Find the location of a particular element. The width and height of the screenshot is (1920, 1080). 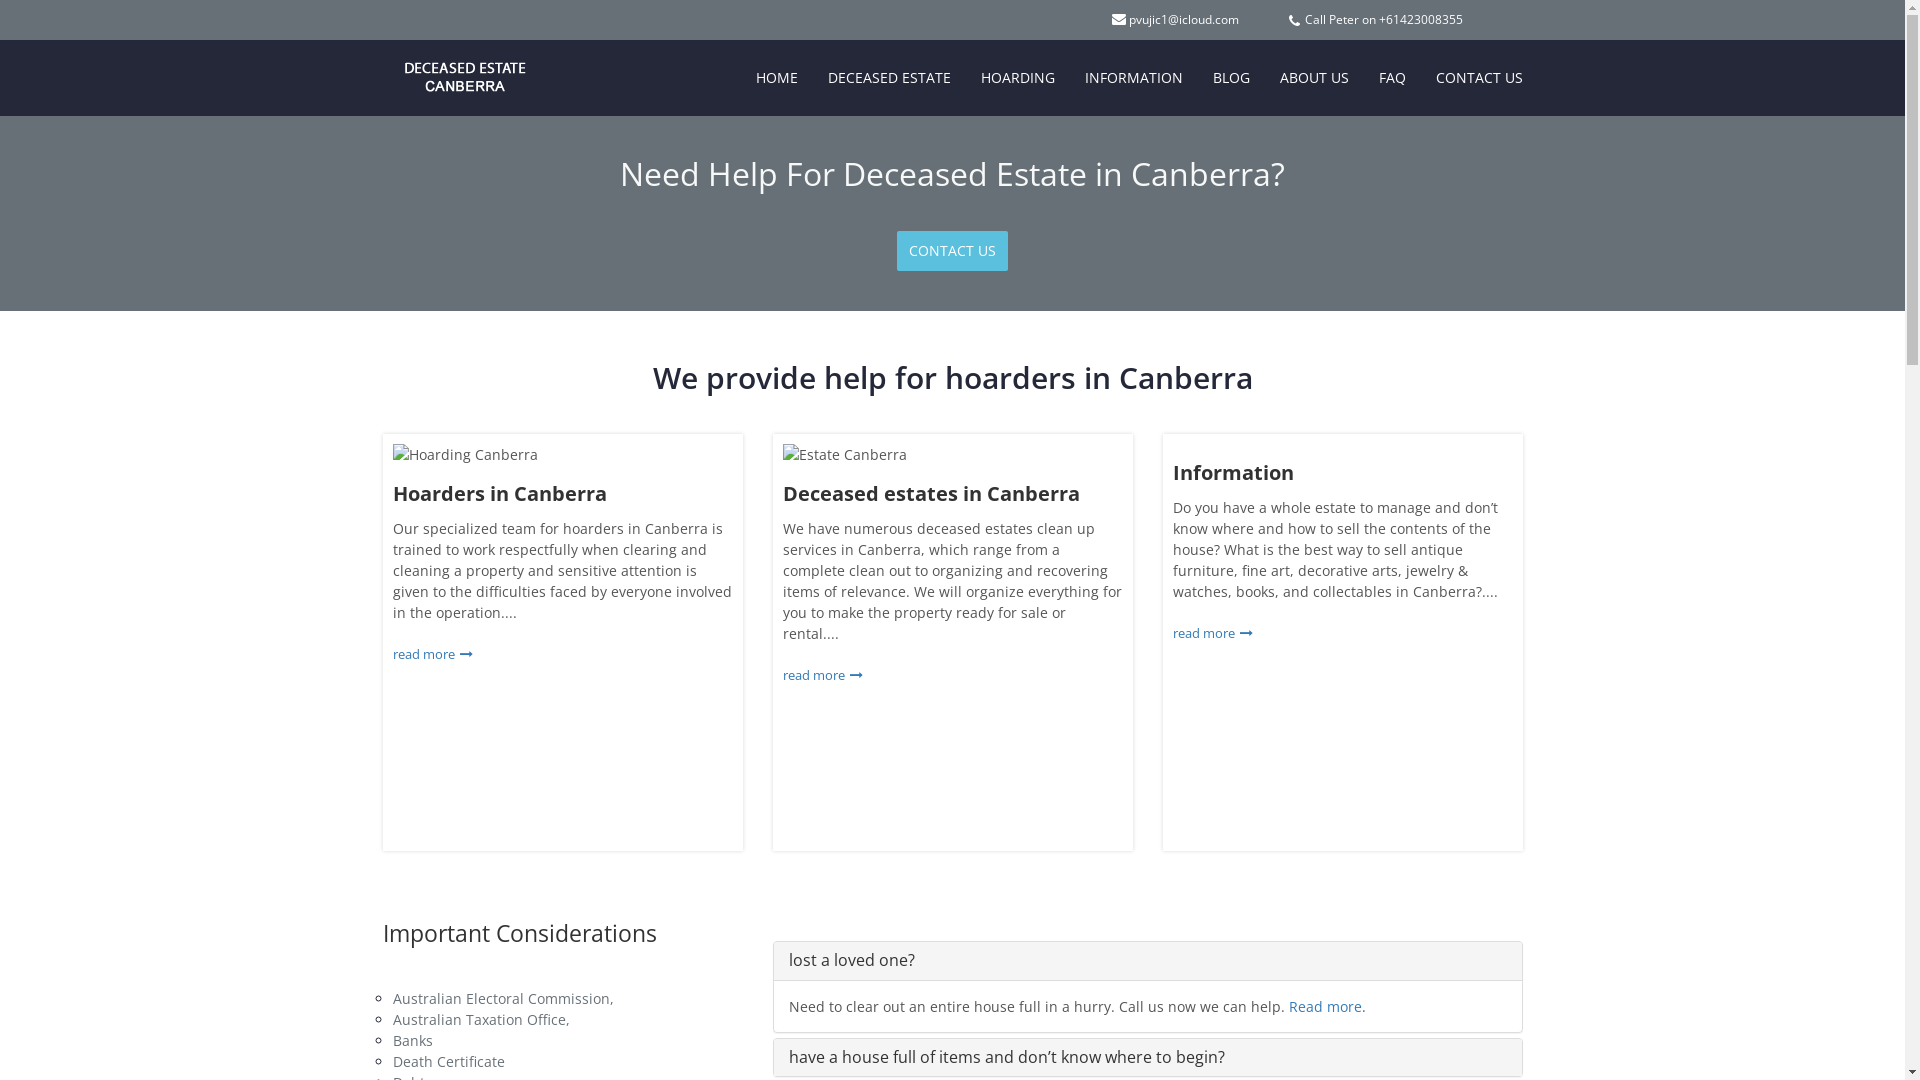

HOME is located at coordinates (776, 78).